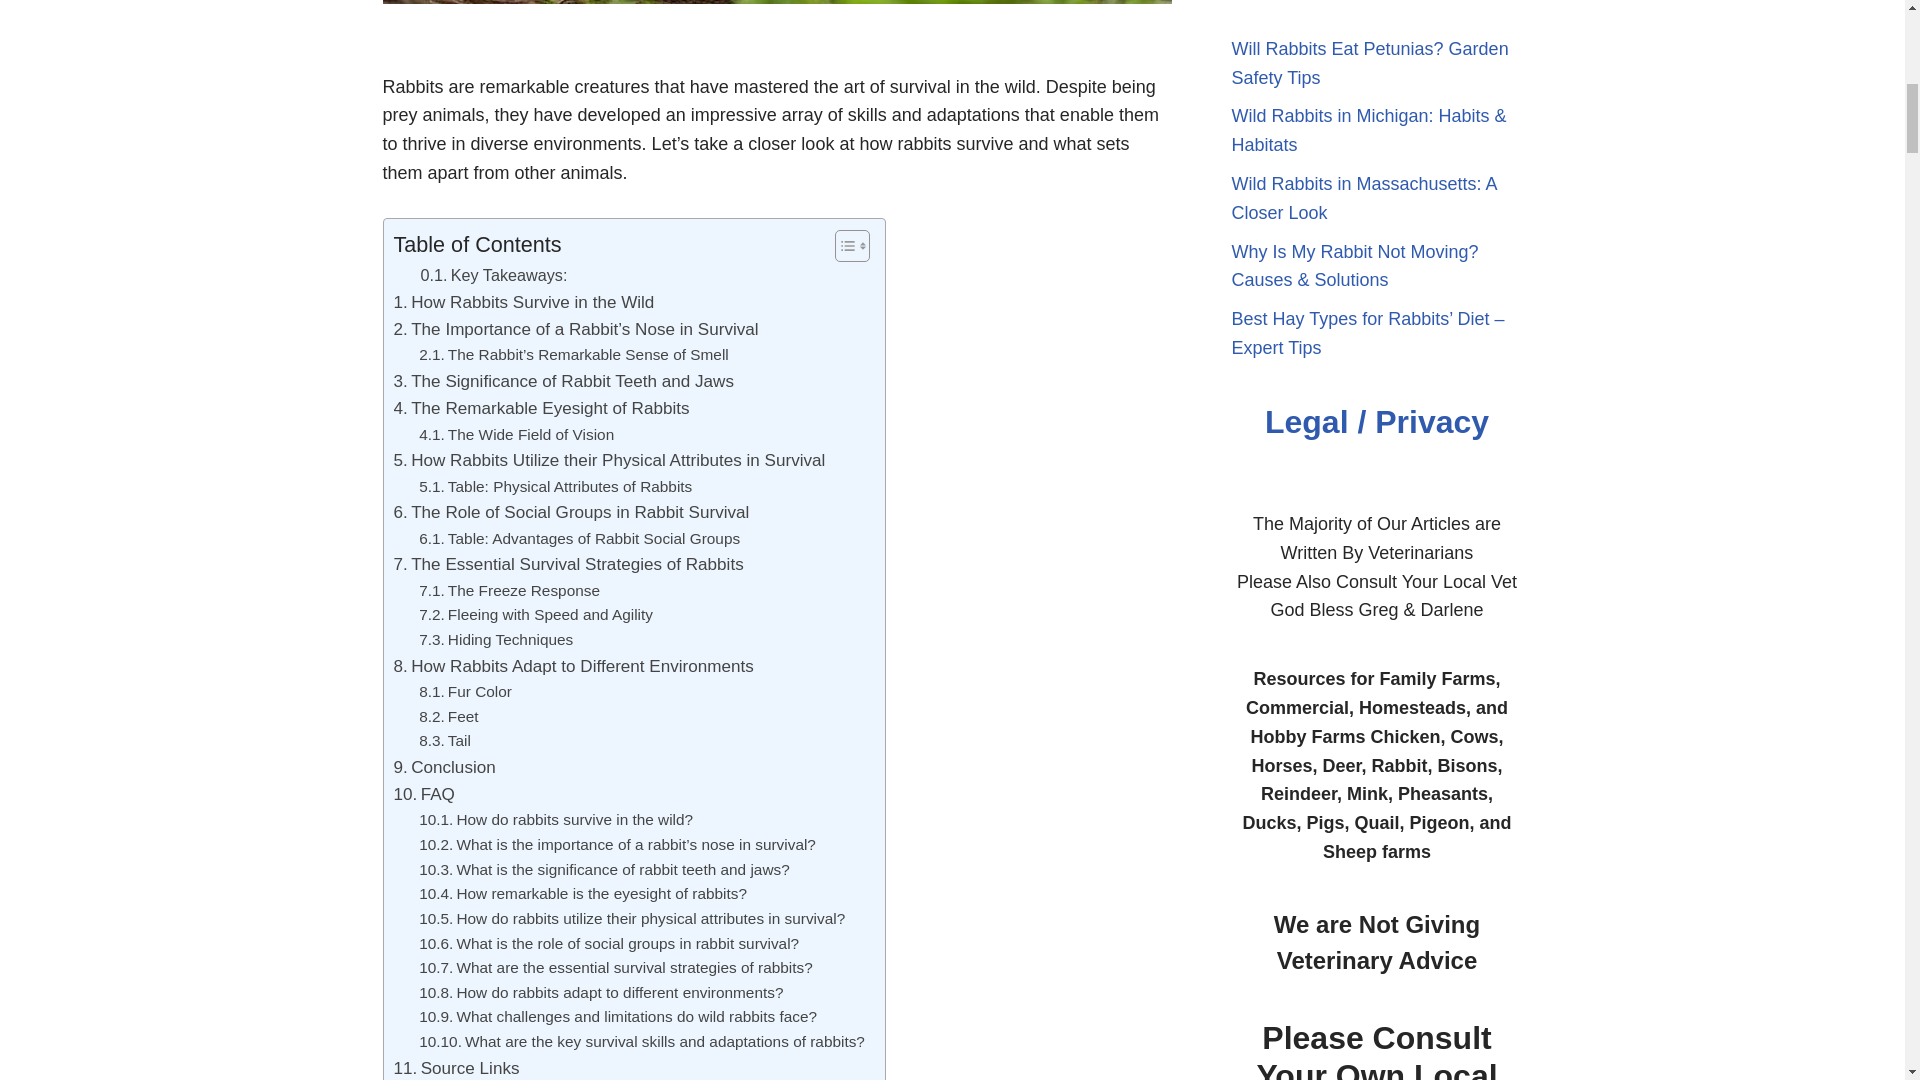 This screenshot has height=1080, width=1920. I want to click on How Rabbits Survive in the Wild, so click(524, 302).